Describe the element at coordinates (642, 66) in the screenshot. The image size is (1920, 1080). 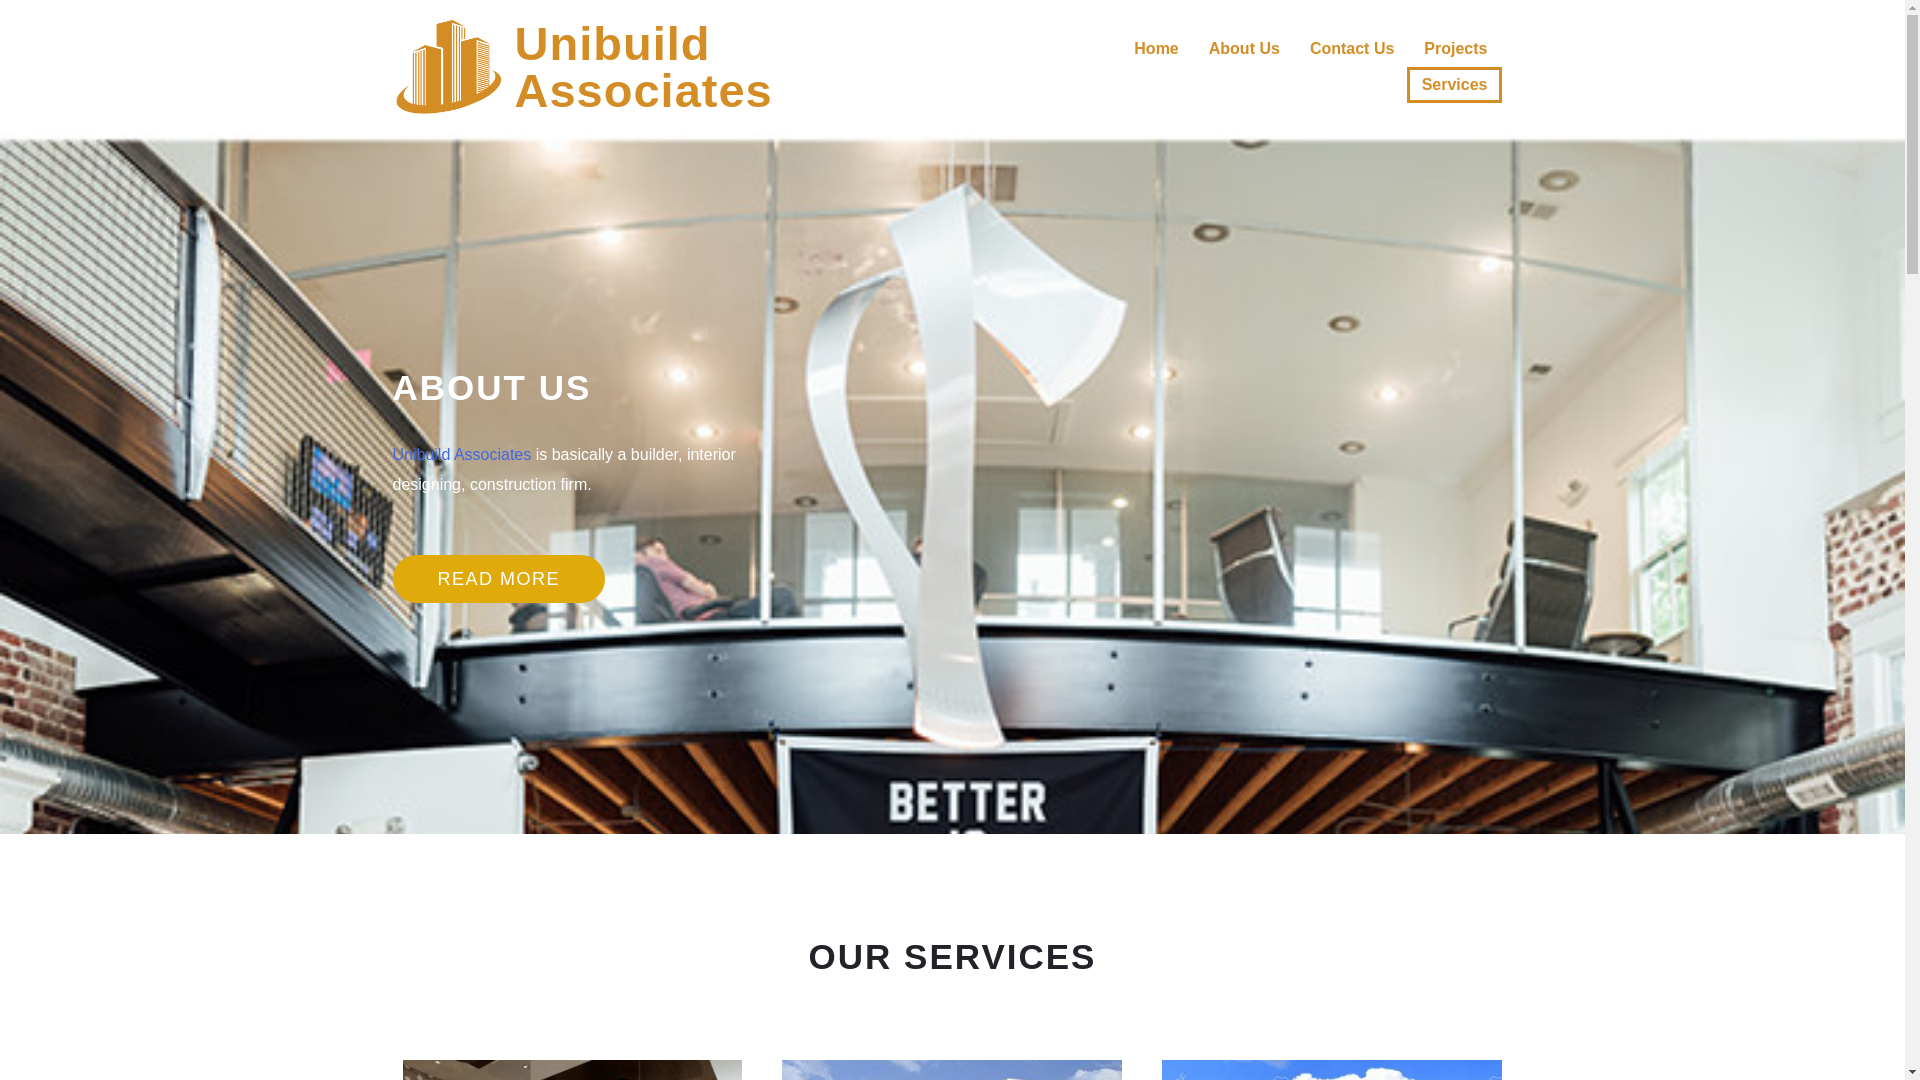
I see `interior designing` at that location.